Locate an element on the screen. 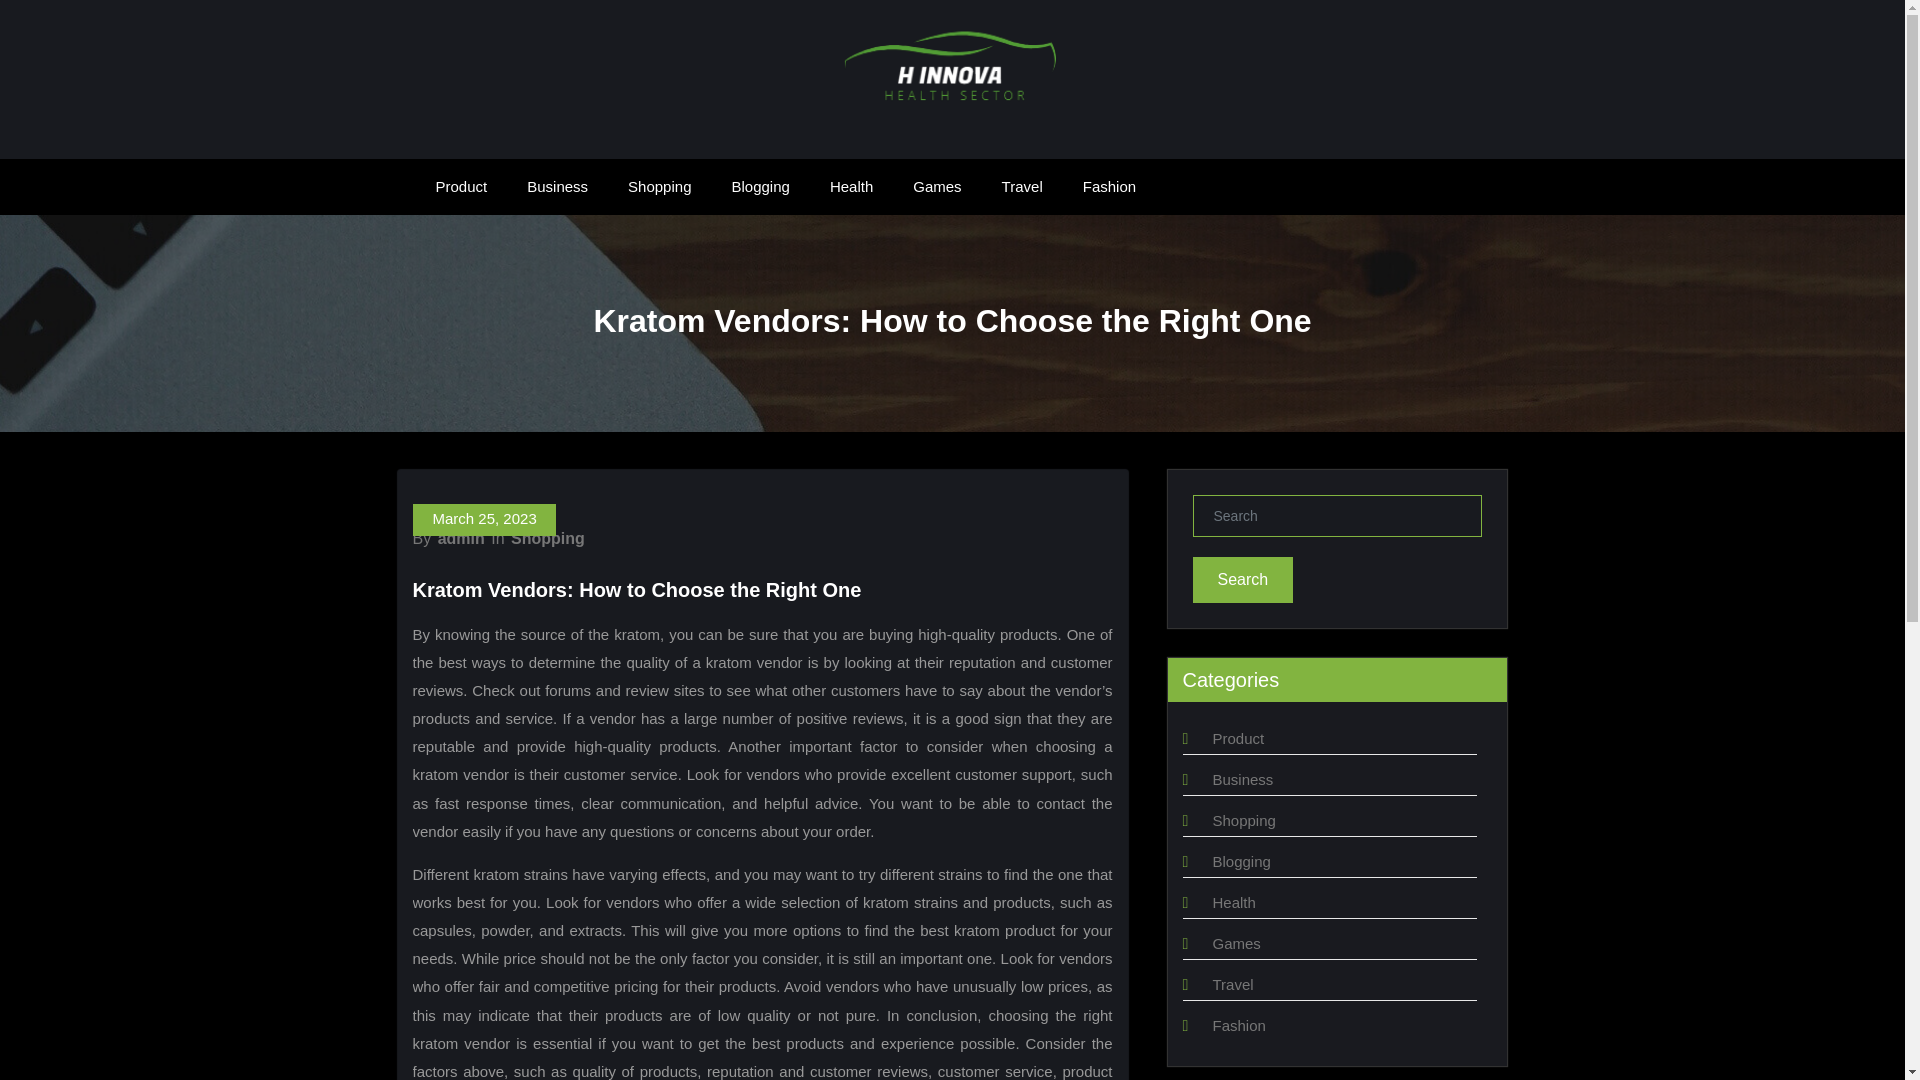 This screenshot has height=1080, width=1920. admin is located at coordinates (461, 538).